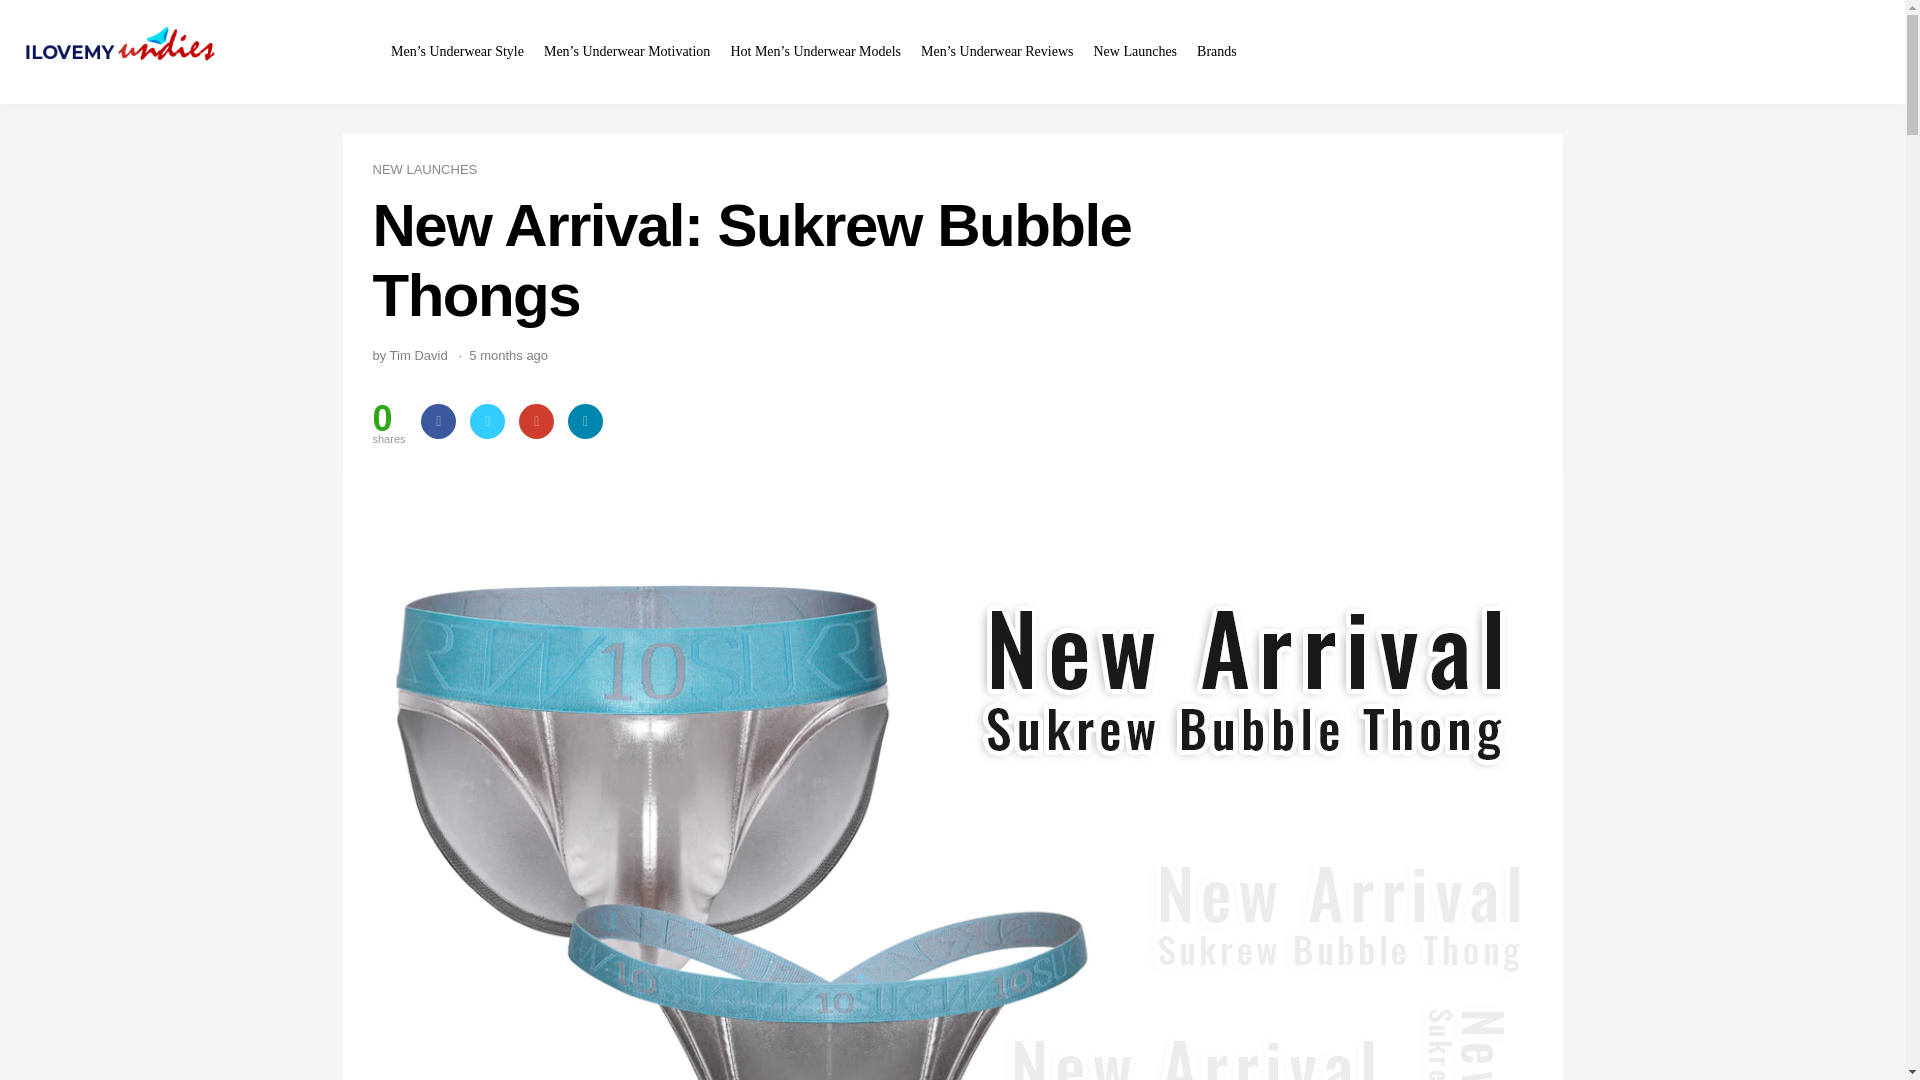 The height and width of the screenshot is (1080, 1920). I want to click on New Launches, so click(1134, 52).